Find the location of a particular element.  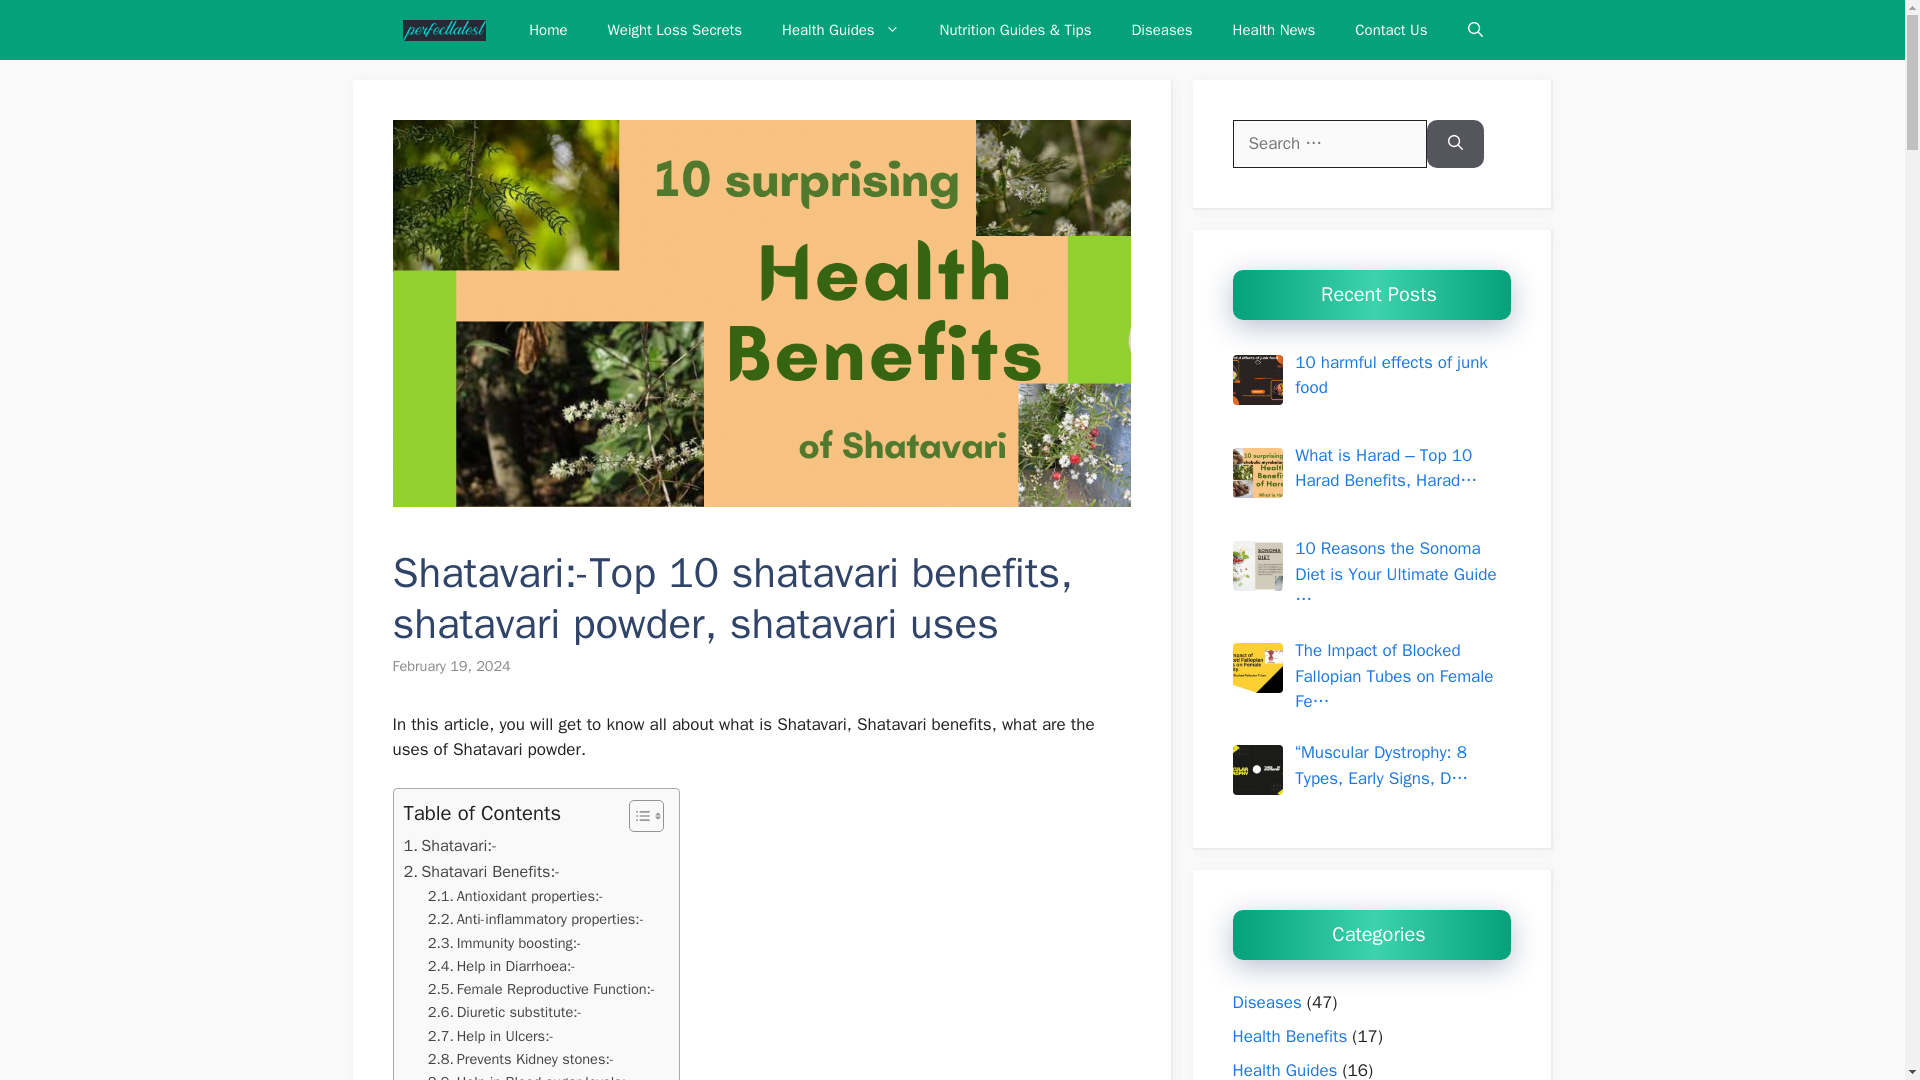

Help in Ulcers:- is located at coordinates (491, 1036).